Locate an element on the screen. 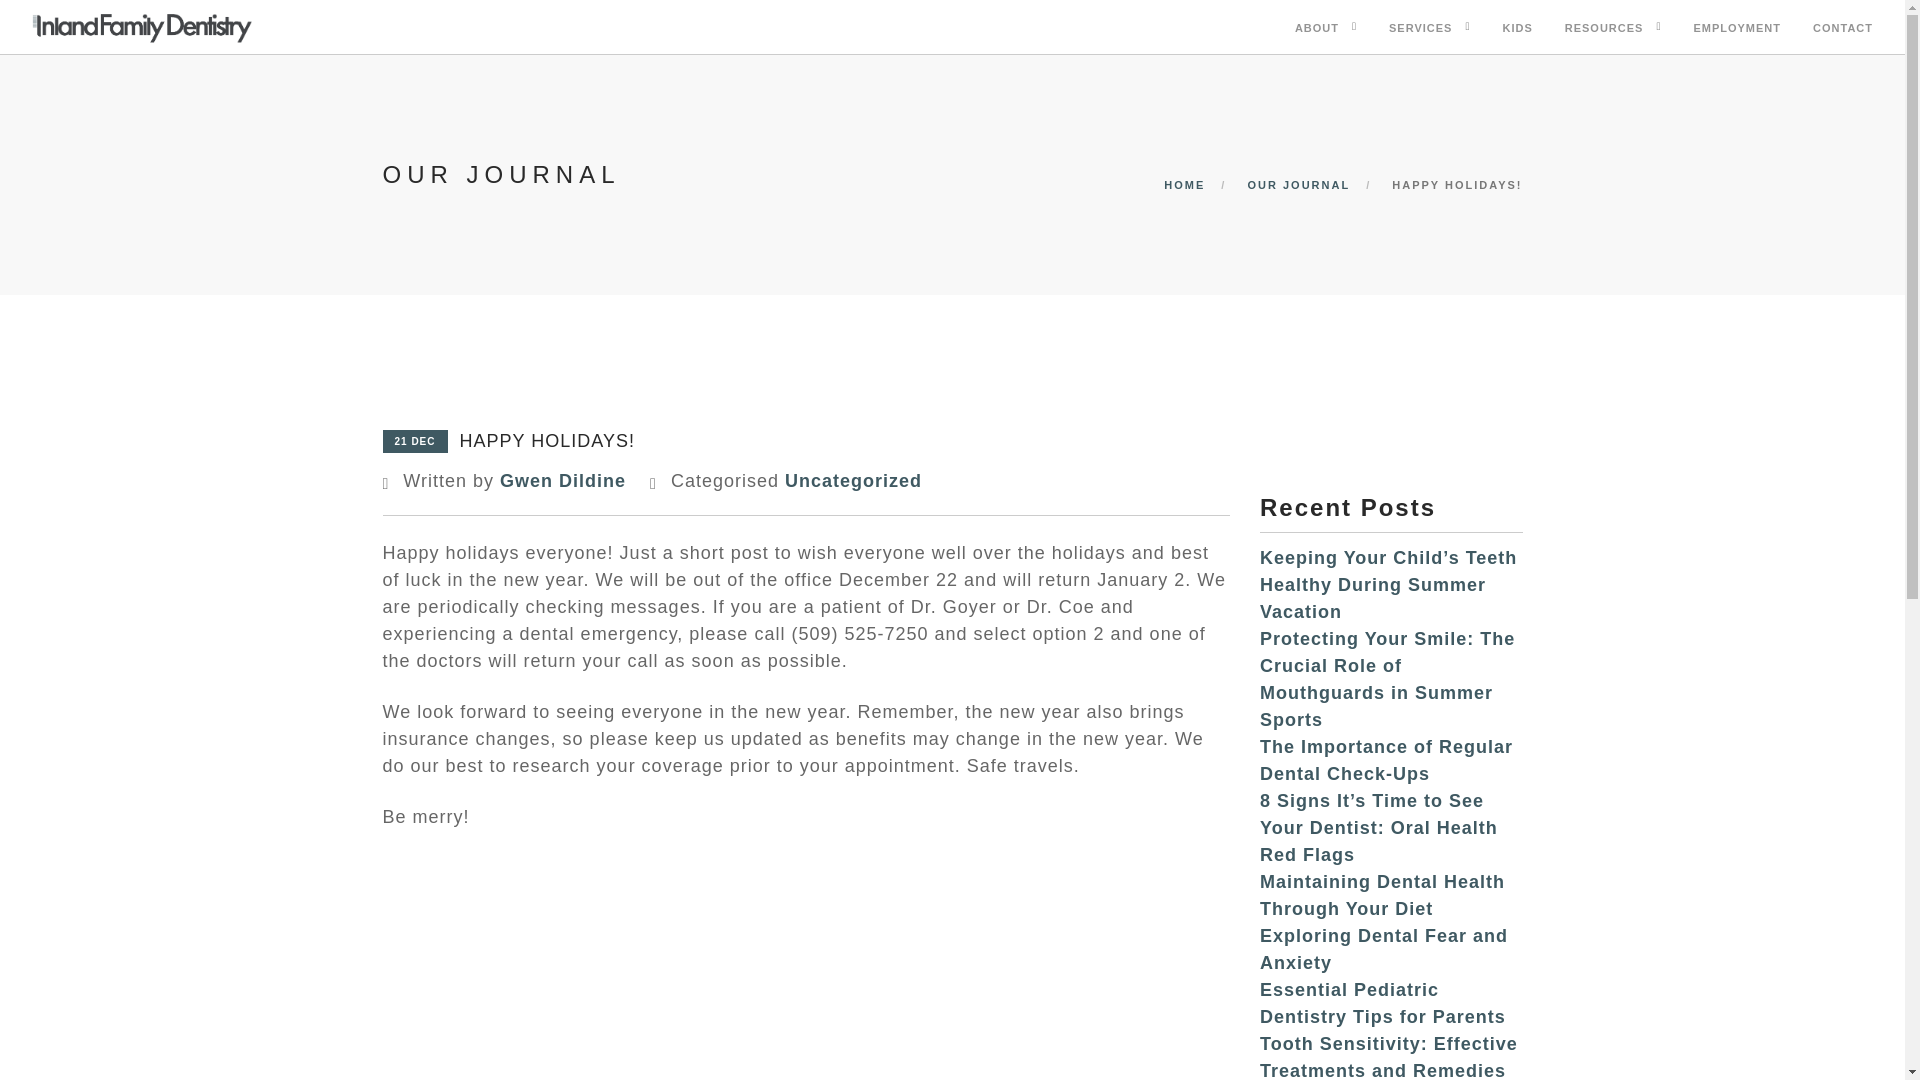 The width and height of the screenshot is (1920, 1080). Posts by Gwen Dildine is located at coordinates (562, 480).